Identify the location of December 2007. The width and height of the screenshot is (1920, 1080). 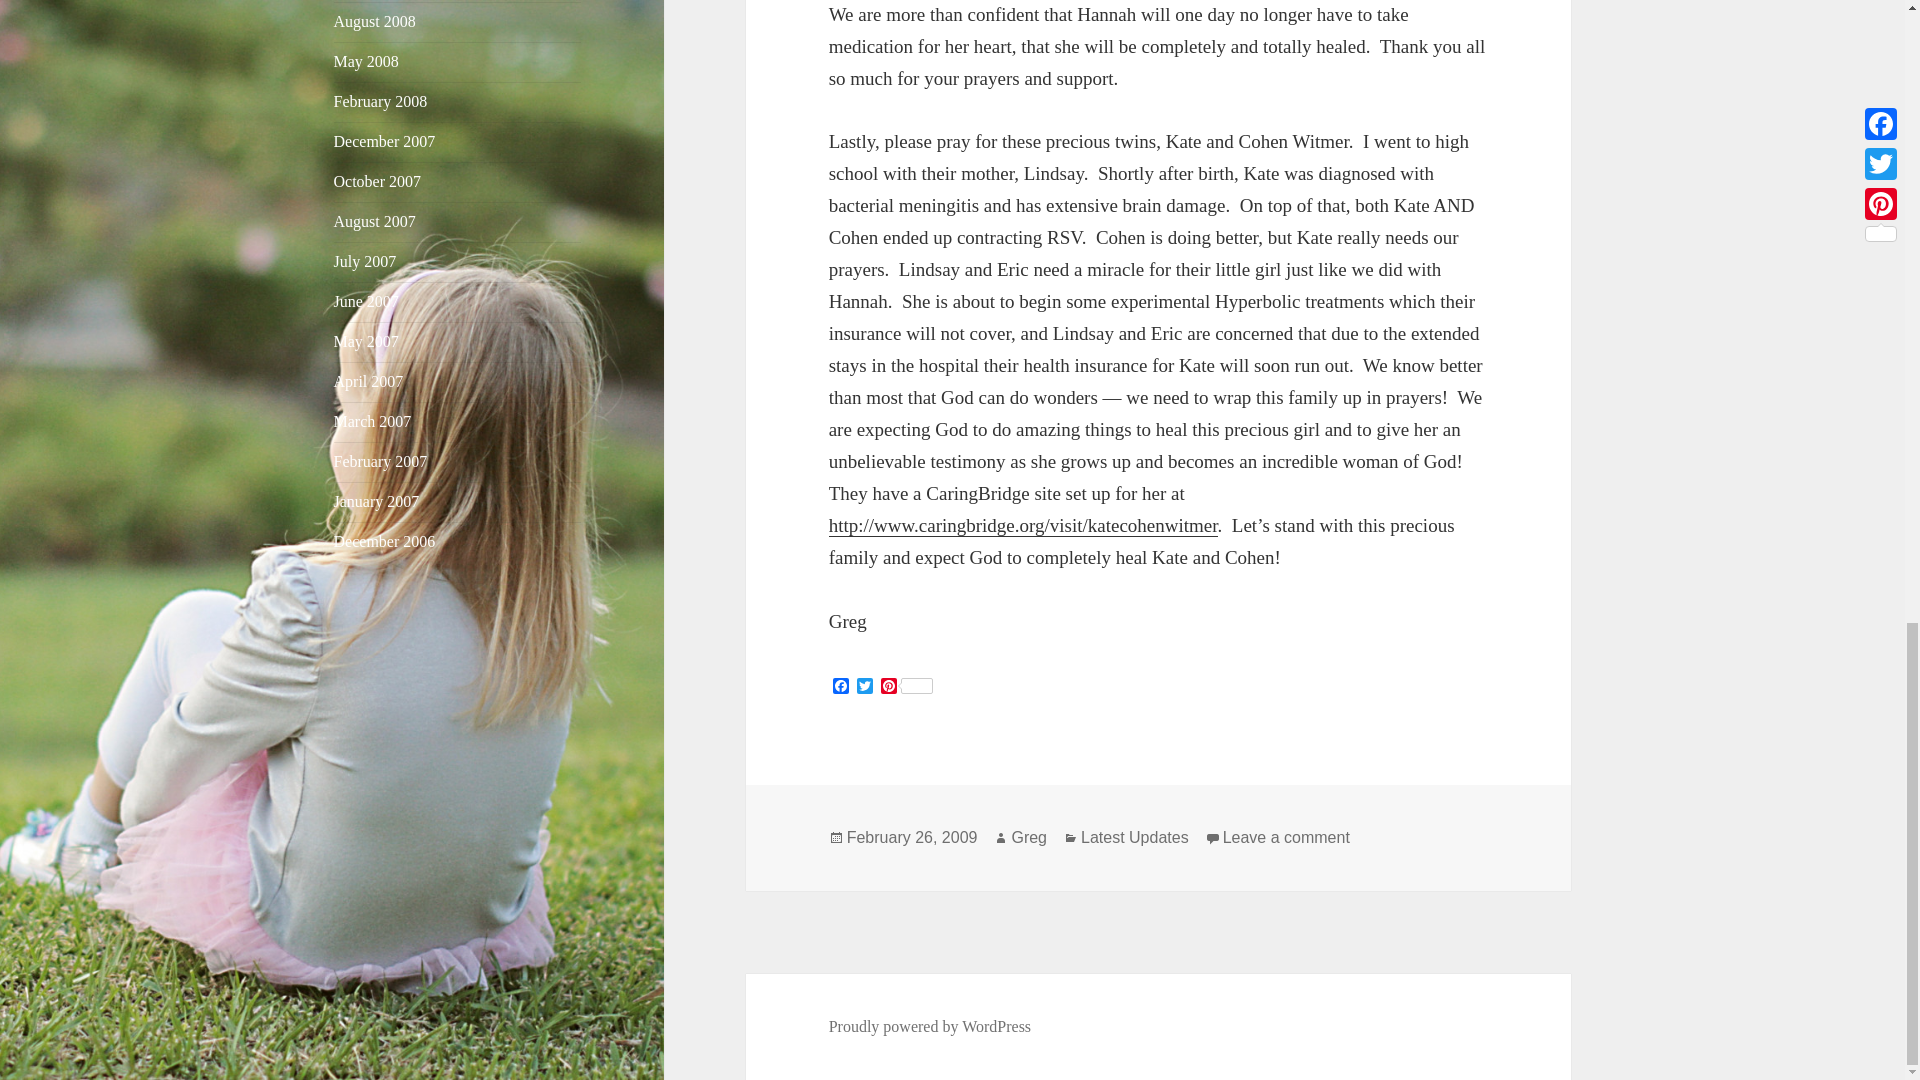
(384, 141).